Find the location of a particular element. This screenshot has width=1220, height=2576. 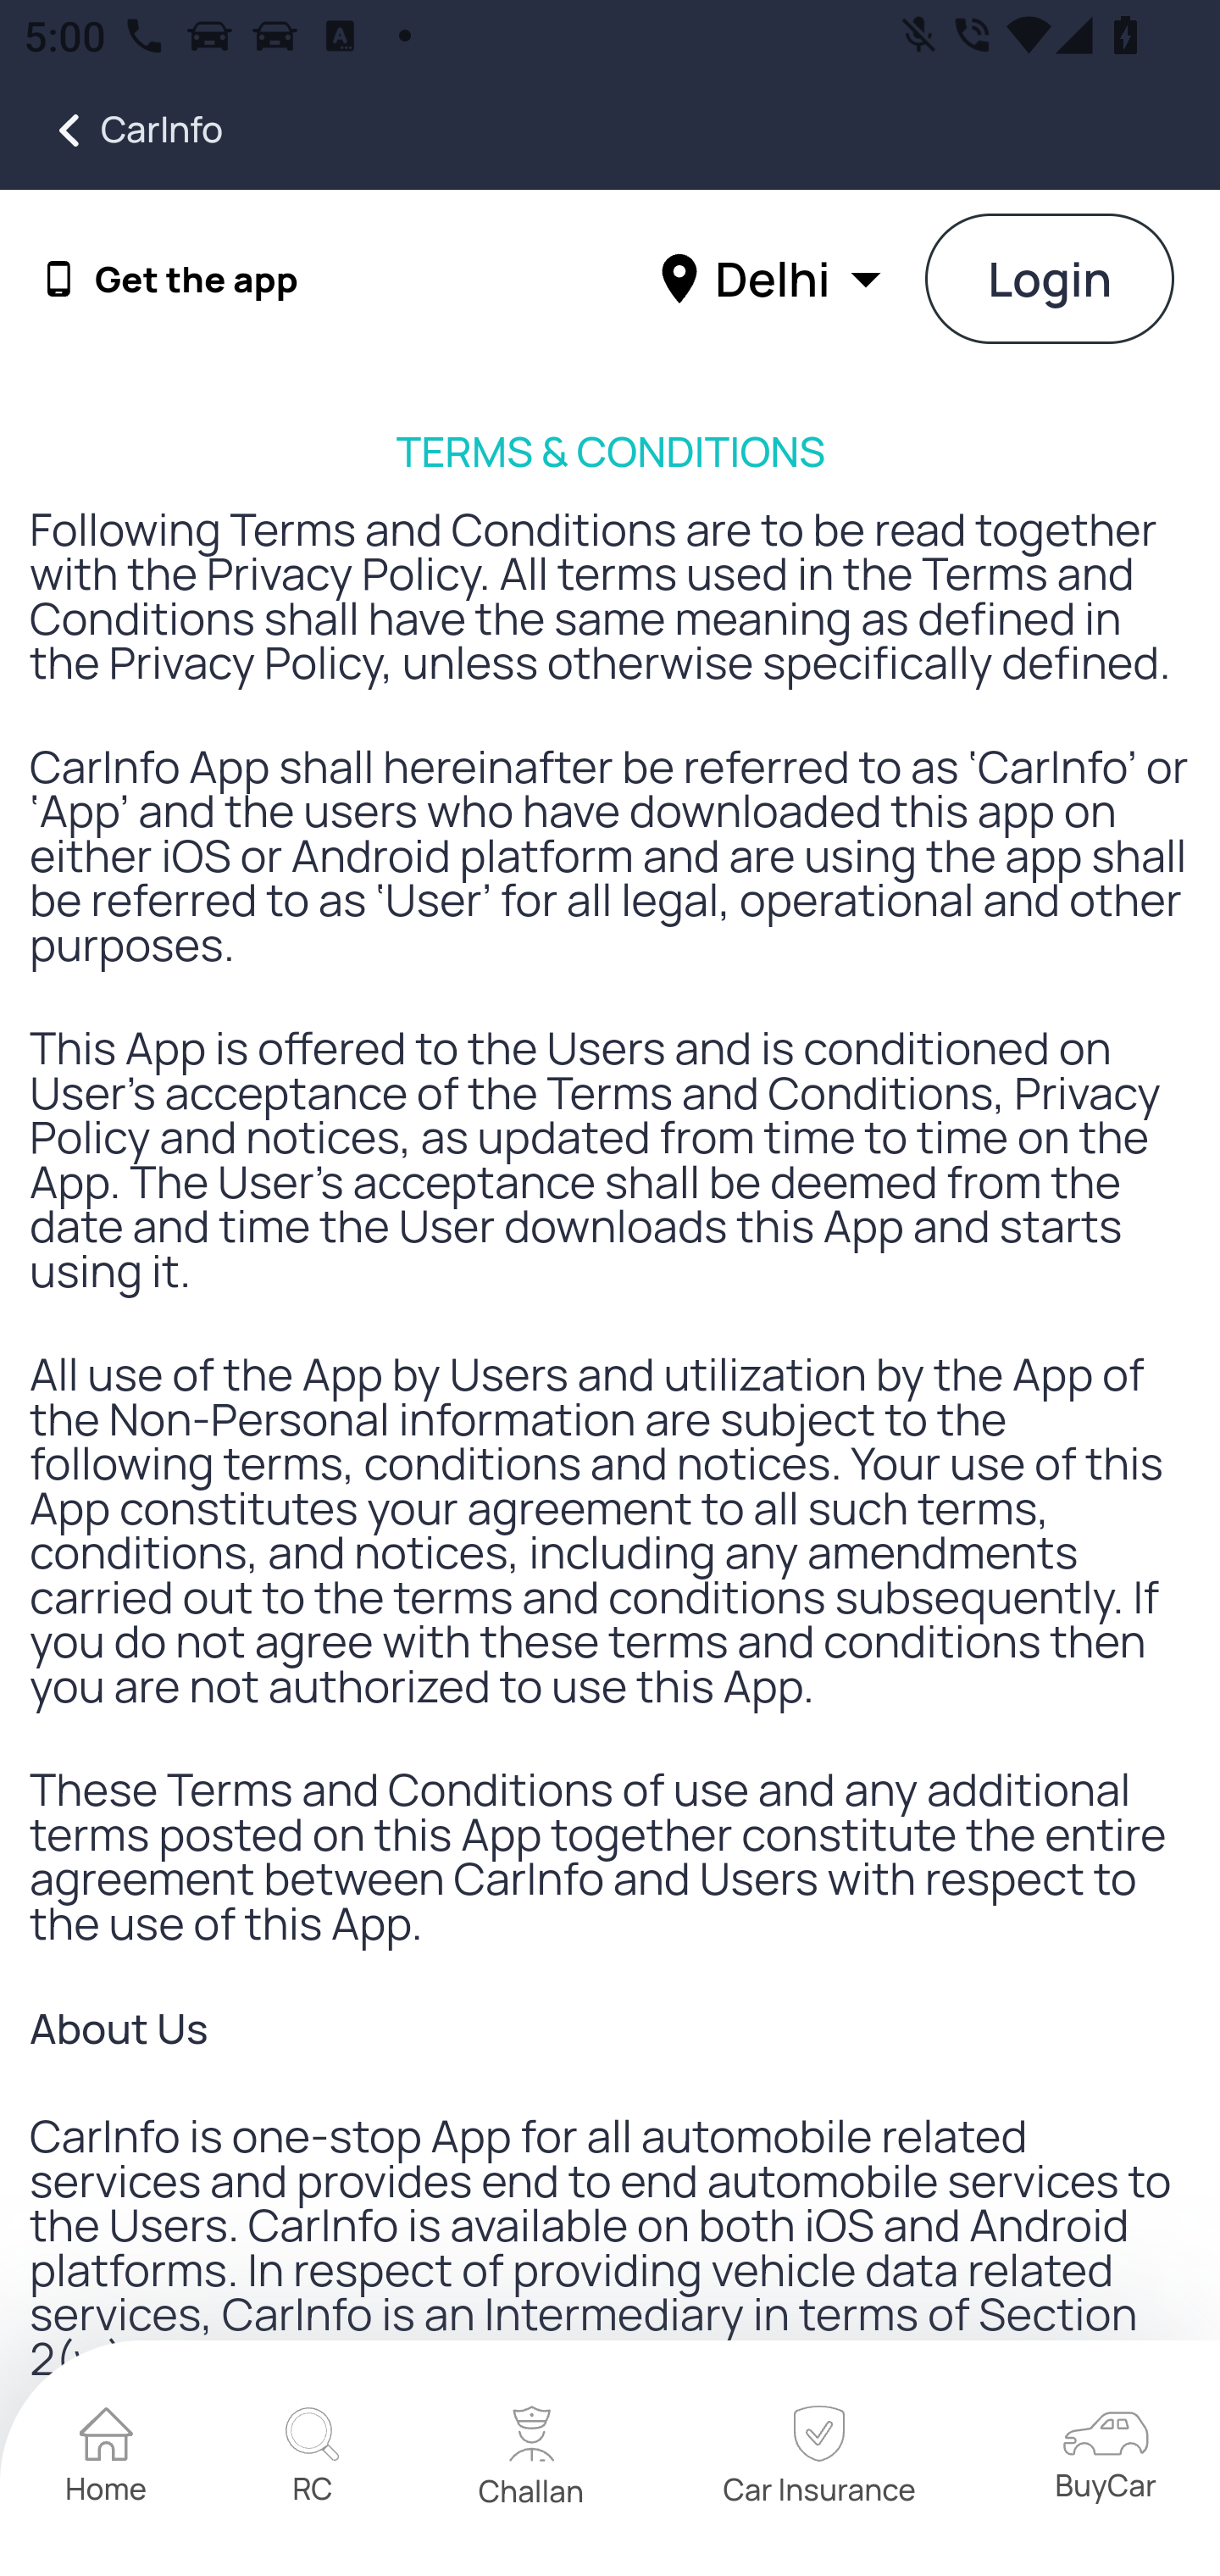

Delhi is located at coordinates (775, 278).